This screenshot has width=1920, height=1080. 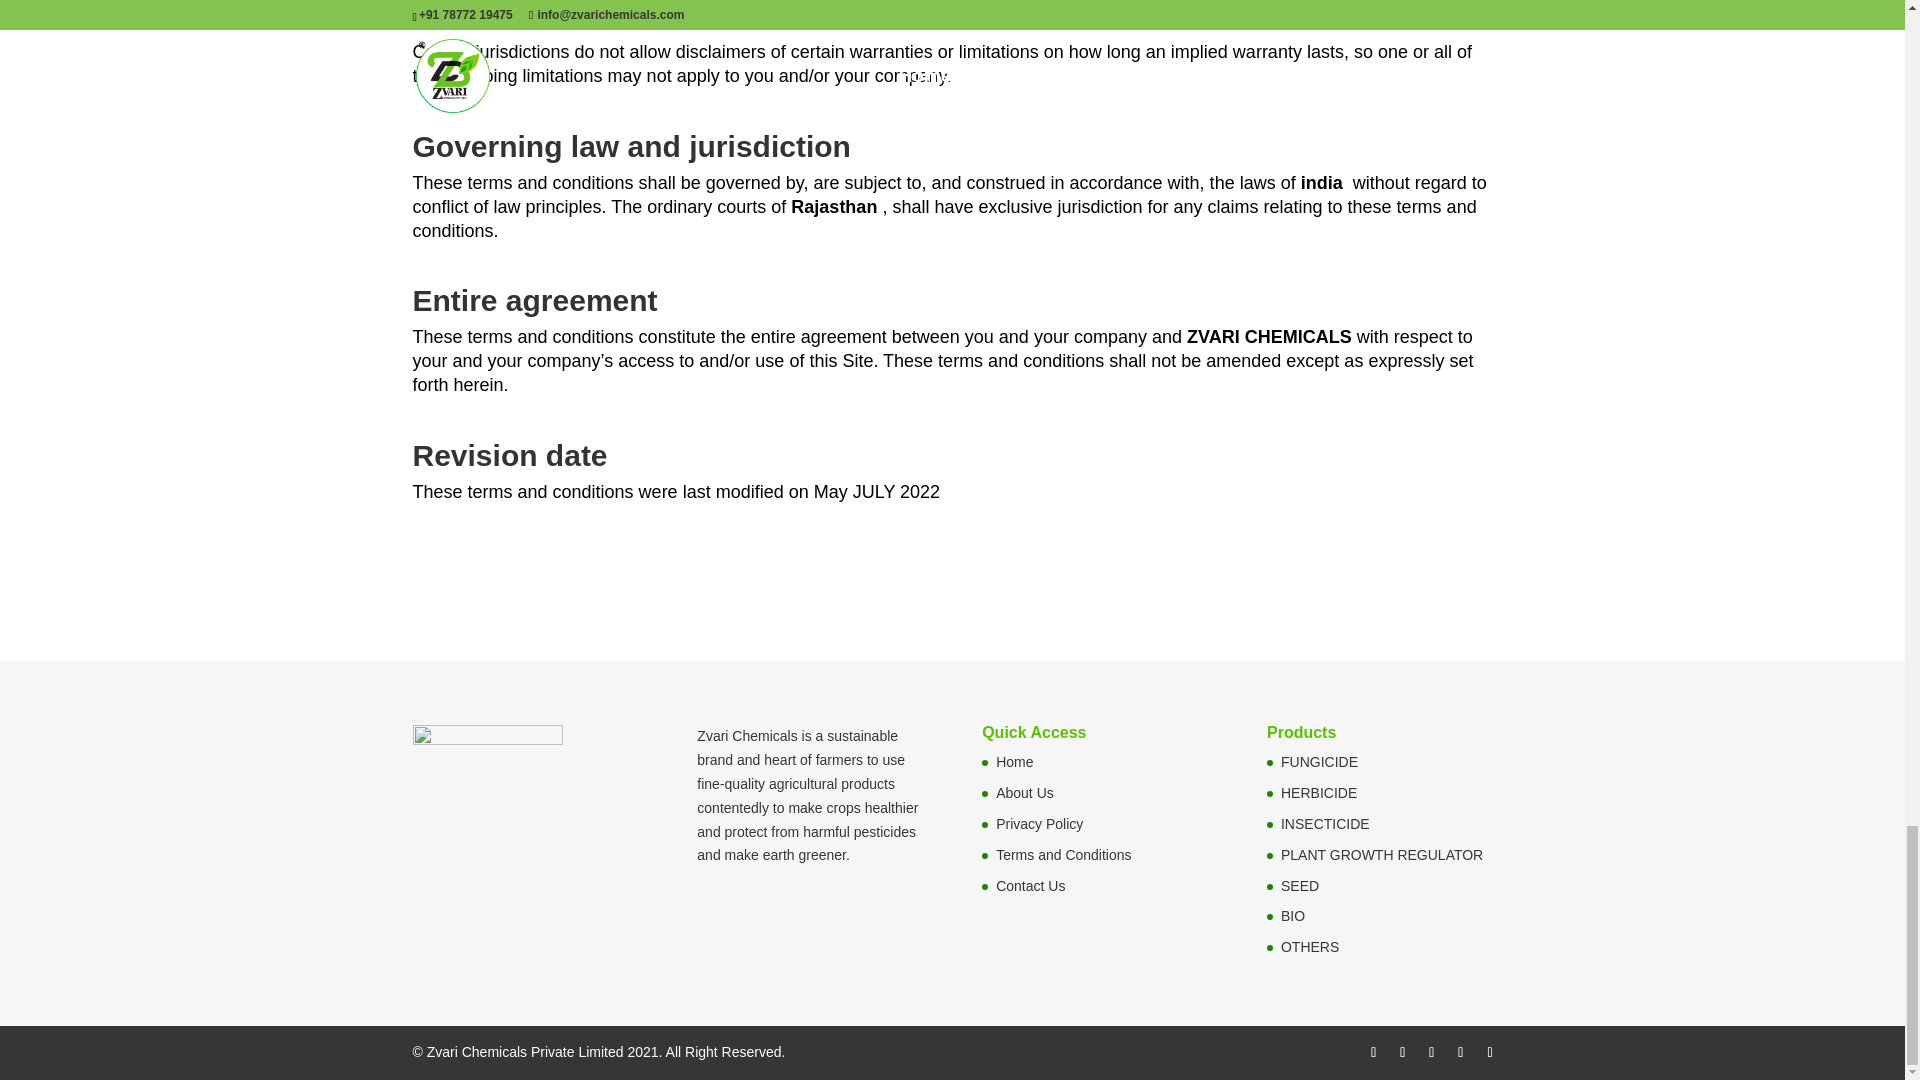 What do you see at coordinates (1014, 762) in the screenshot?
I see `Home` at bounding box center [1014, 762].